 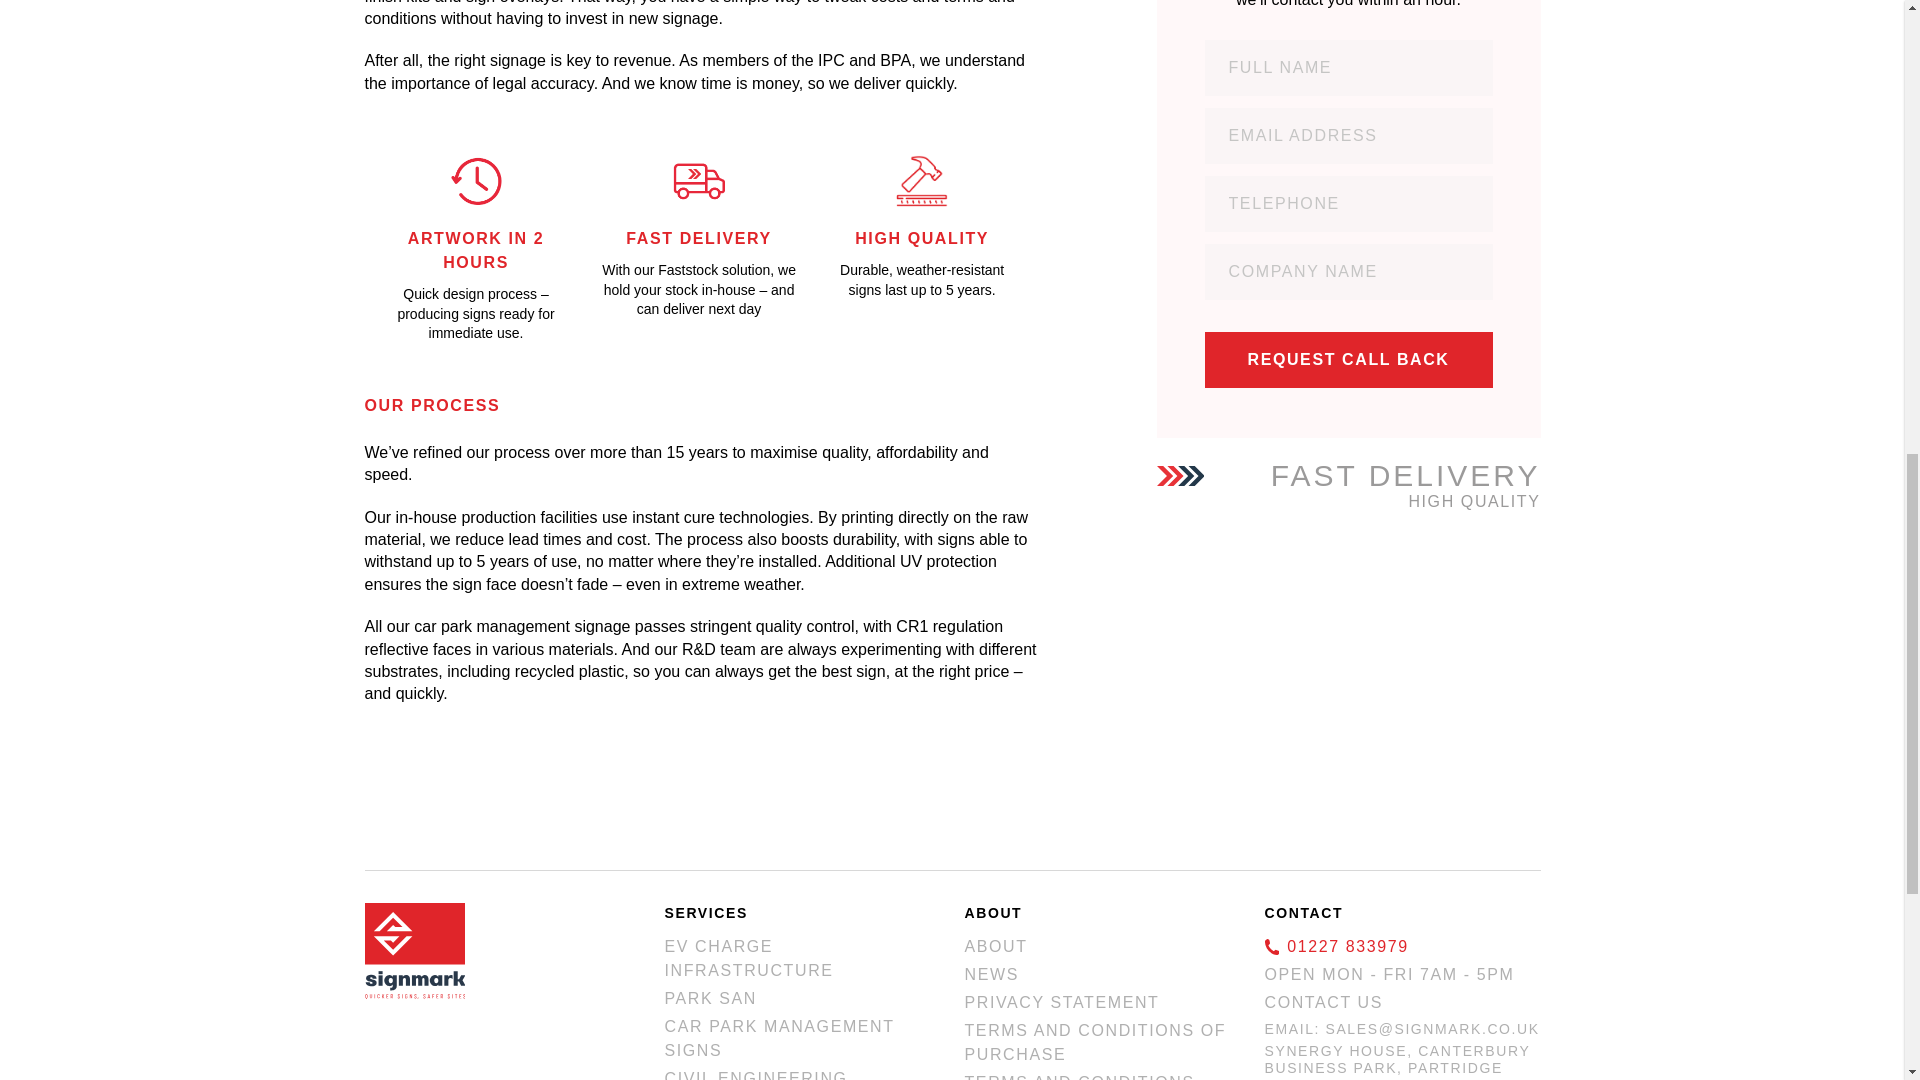 What do you see at coordinates (748, 958) in the screenshot?
I see `EV CHARGE INFRASTRUCTURE` at bounding box center [748, 958].